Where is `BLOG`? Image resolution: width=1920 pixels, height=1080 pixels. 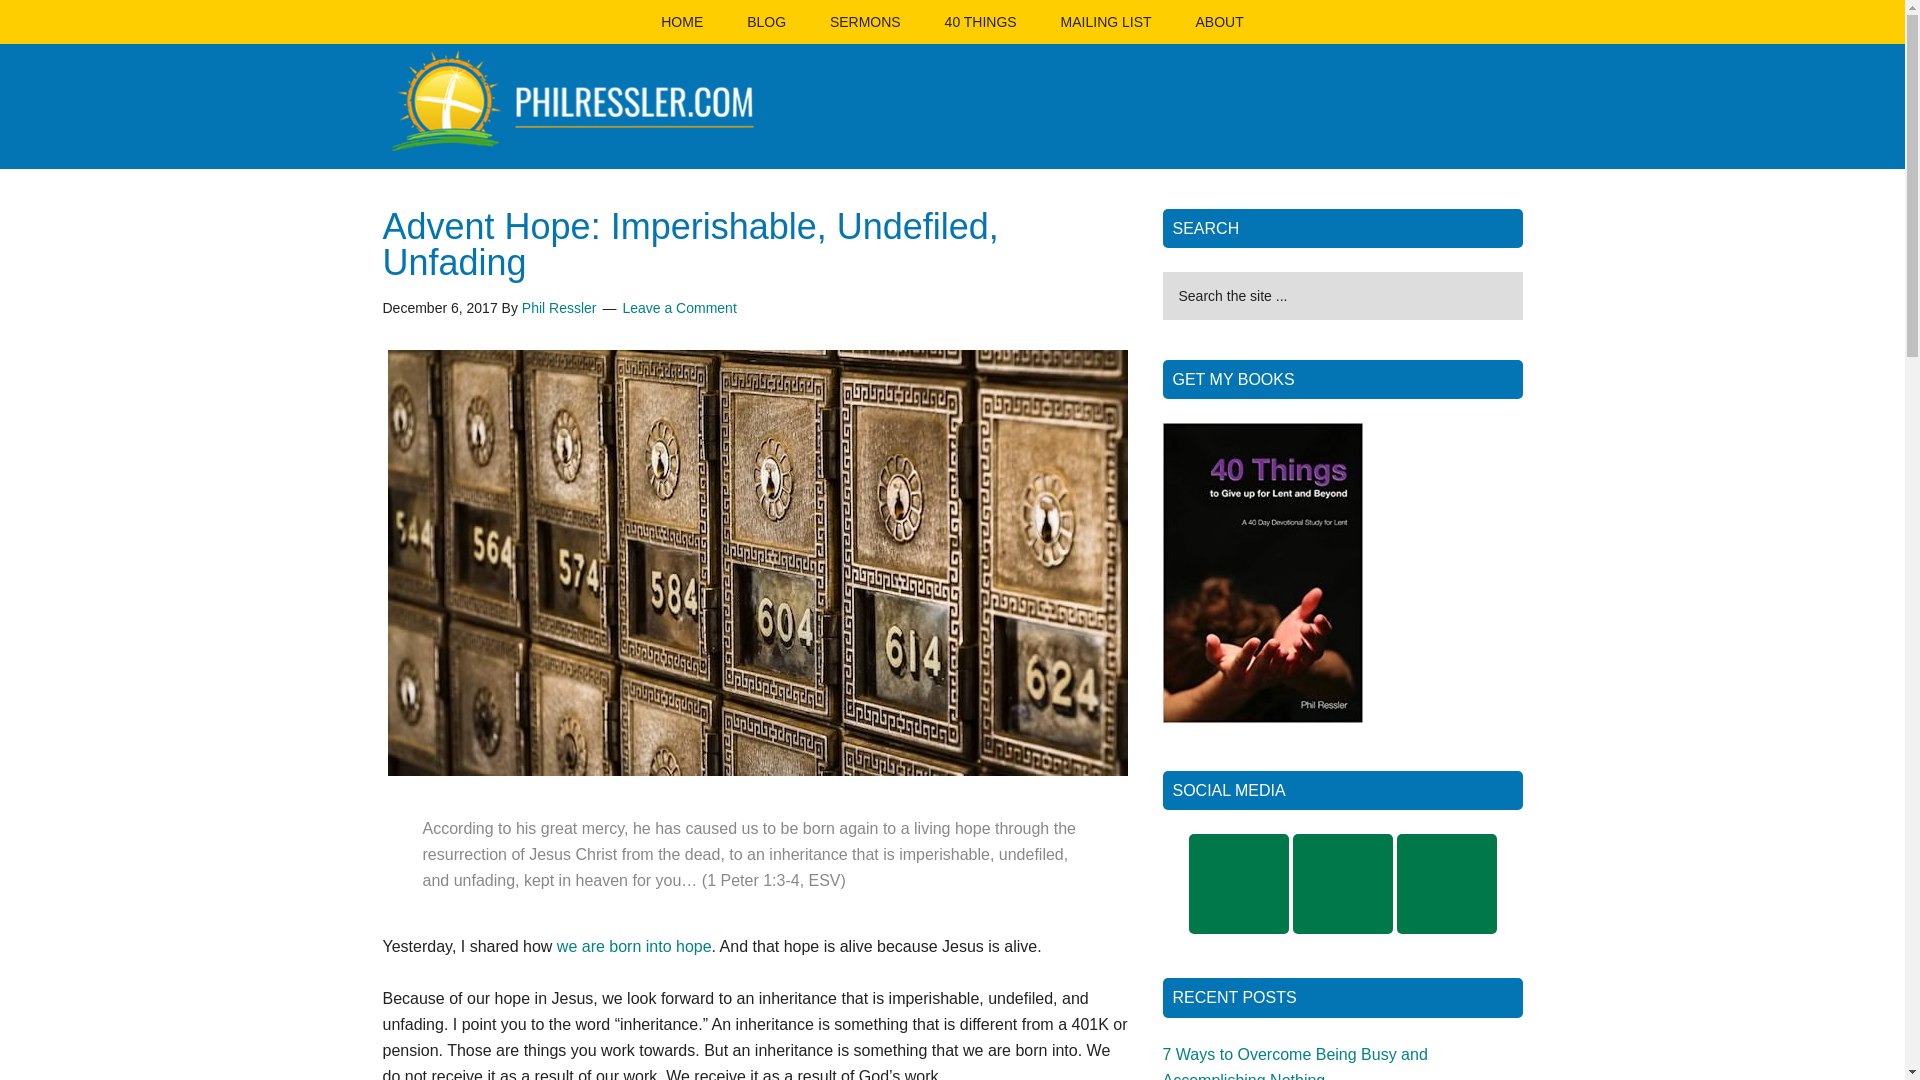
BLOG is located at coordinates (766, 22).